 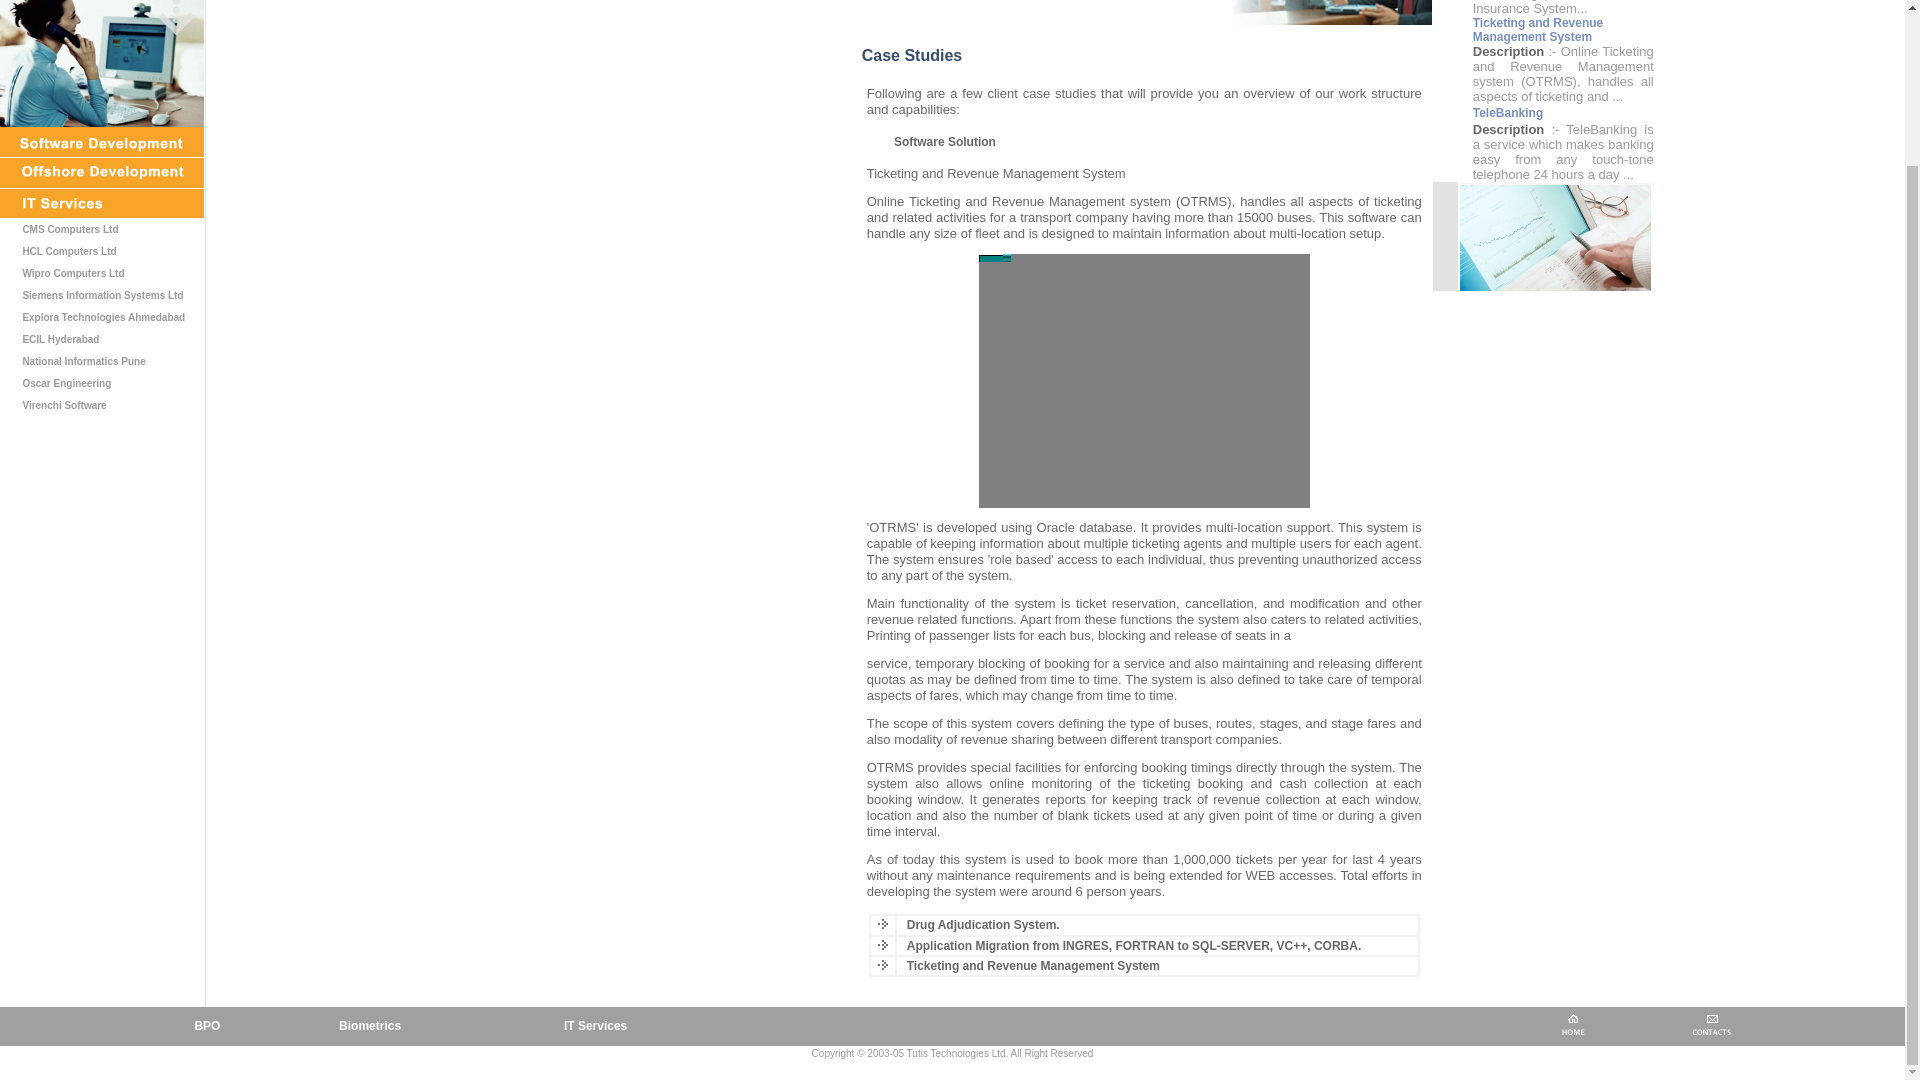 What do you see at coordinates (1538, 30) in the screenshot?
I see `Ticketing and Revenue Management System` at bounding box center [1538, 30].